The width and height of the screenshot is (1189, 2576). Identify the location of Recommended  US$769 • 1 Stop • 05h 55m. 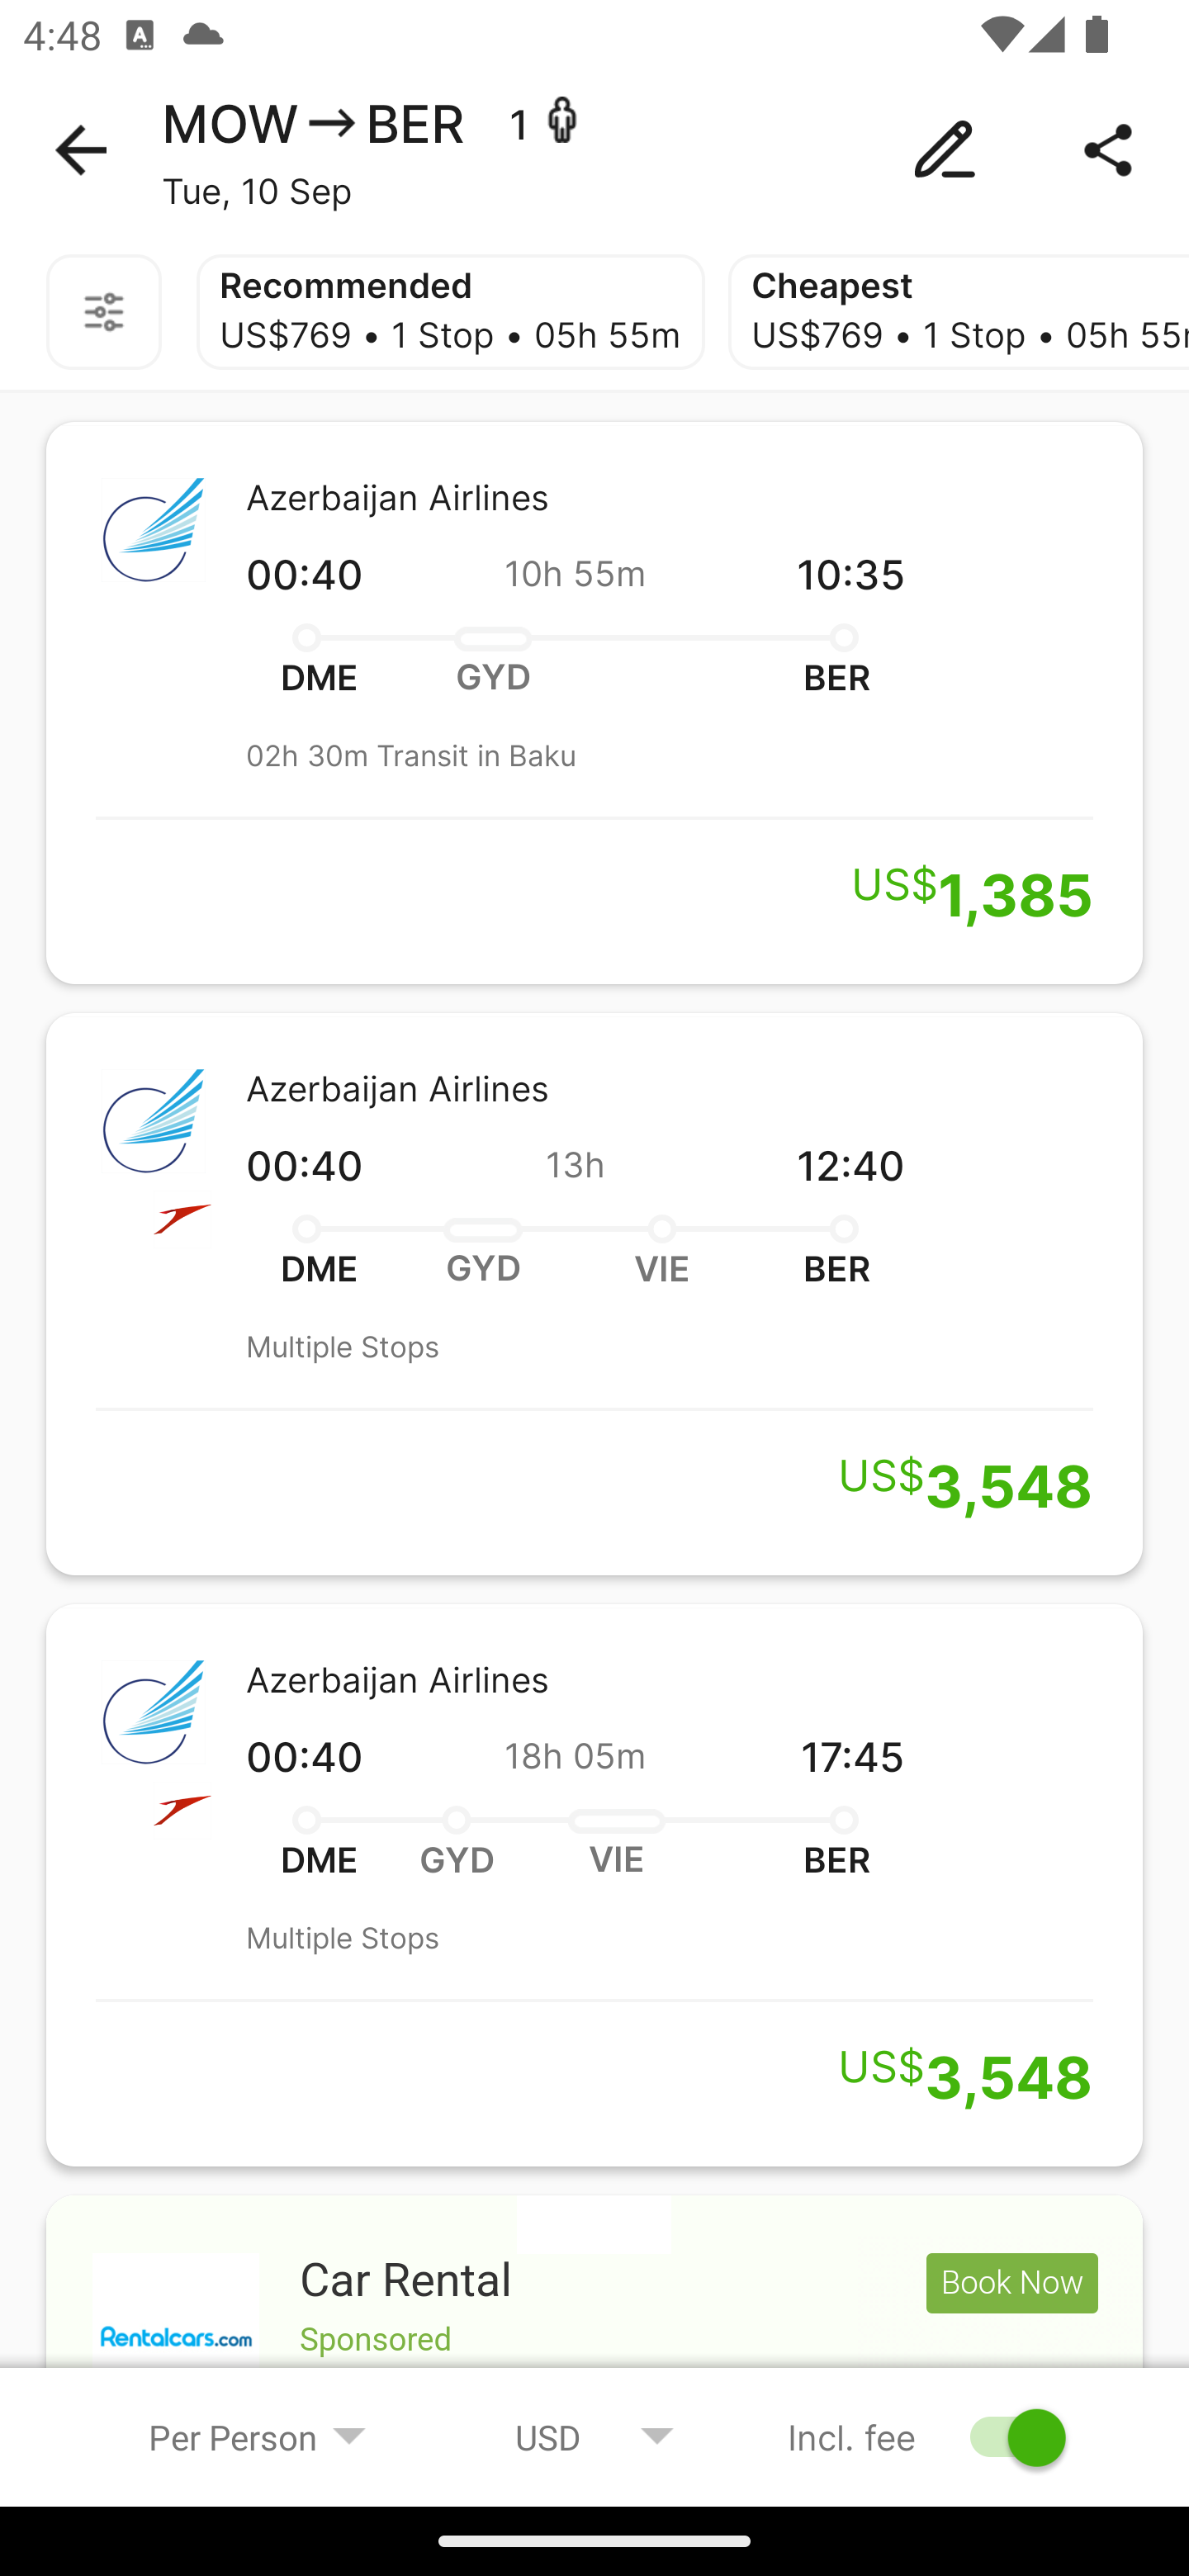
(450, 312).